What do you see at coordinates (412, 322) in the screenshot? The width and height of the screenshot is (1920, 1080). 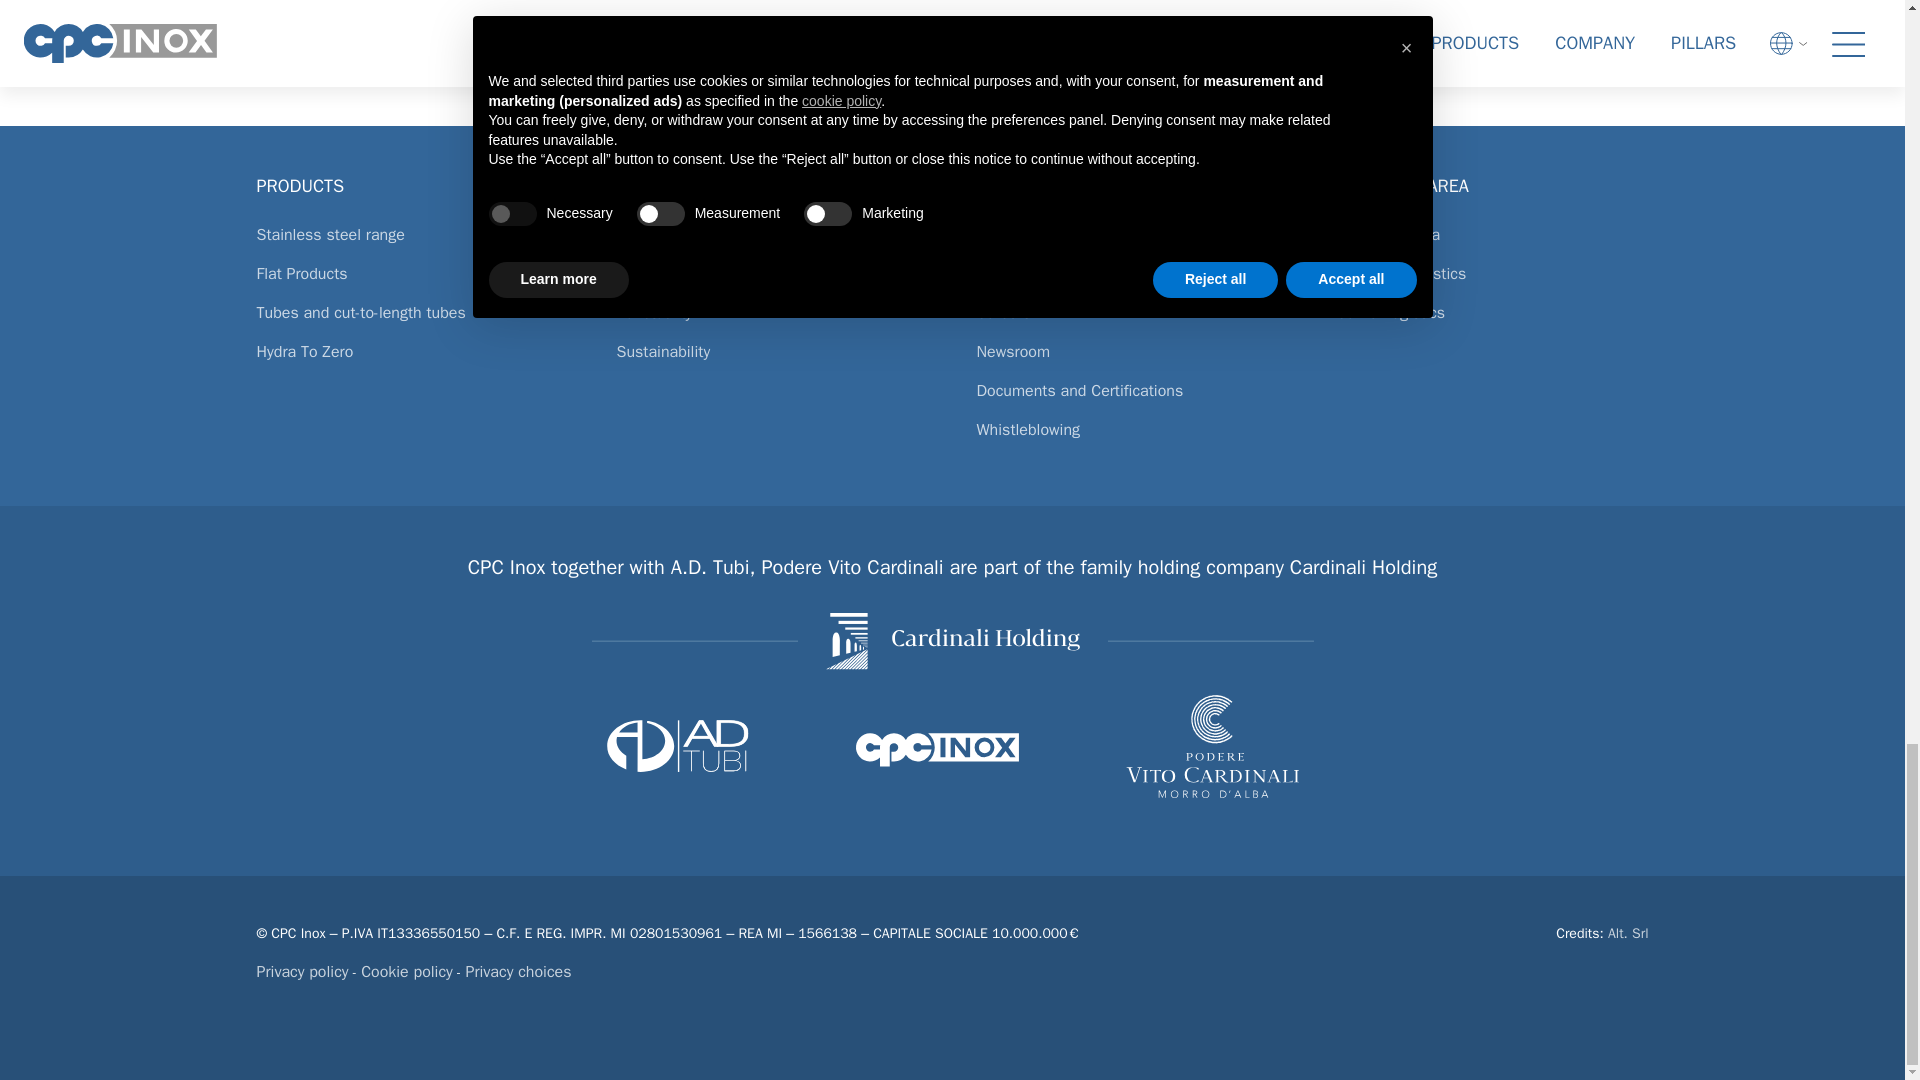 I see `Tubes and cut-to-length tubes` at bounding box center [412, 322].